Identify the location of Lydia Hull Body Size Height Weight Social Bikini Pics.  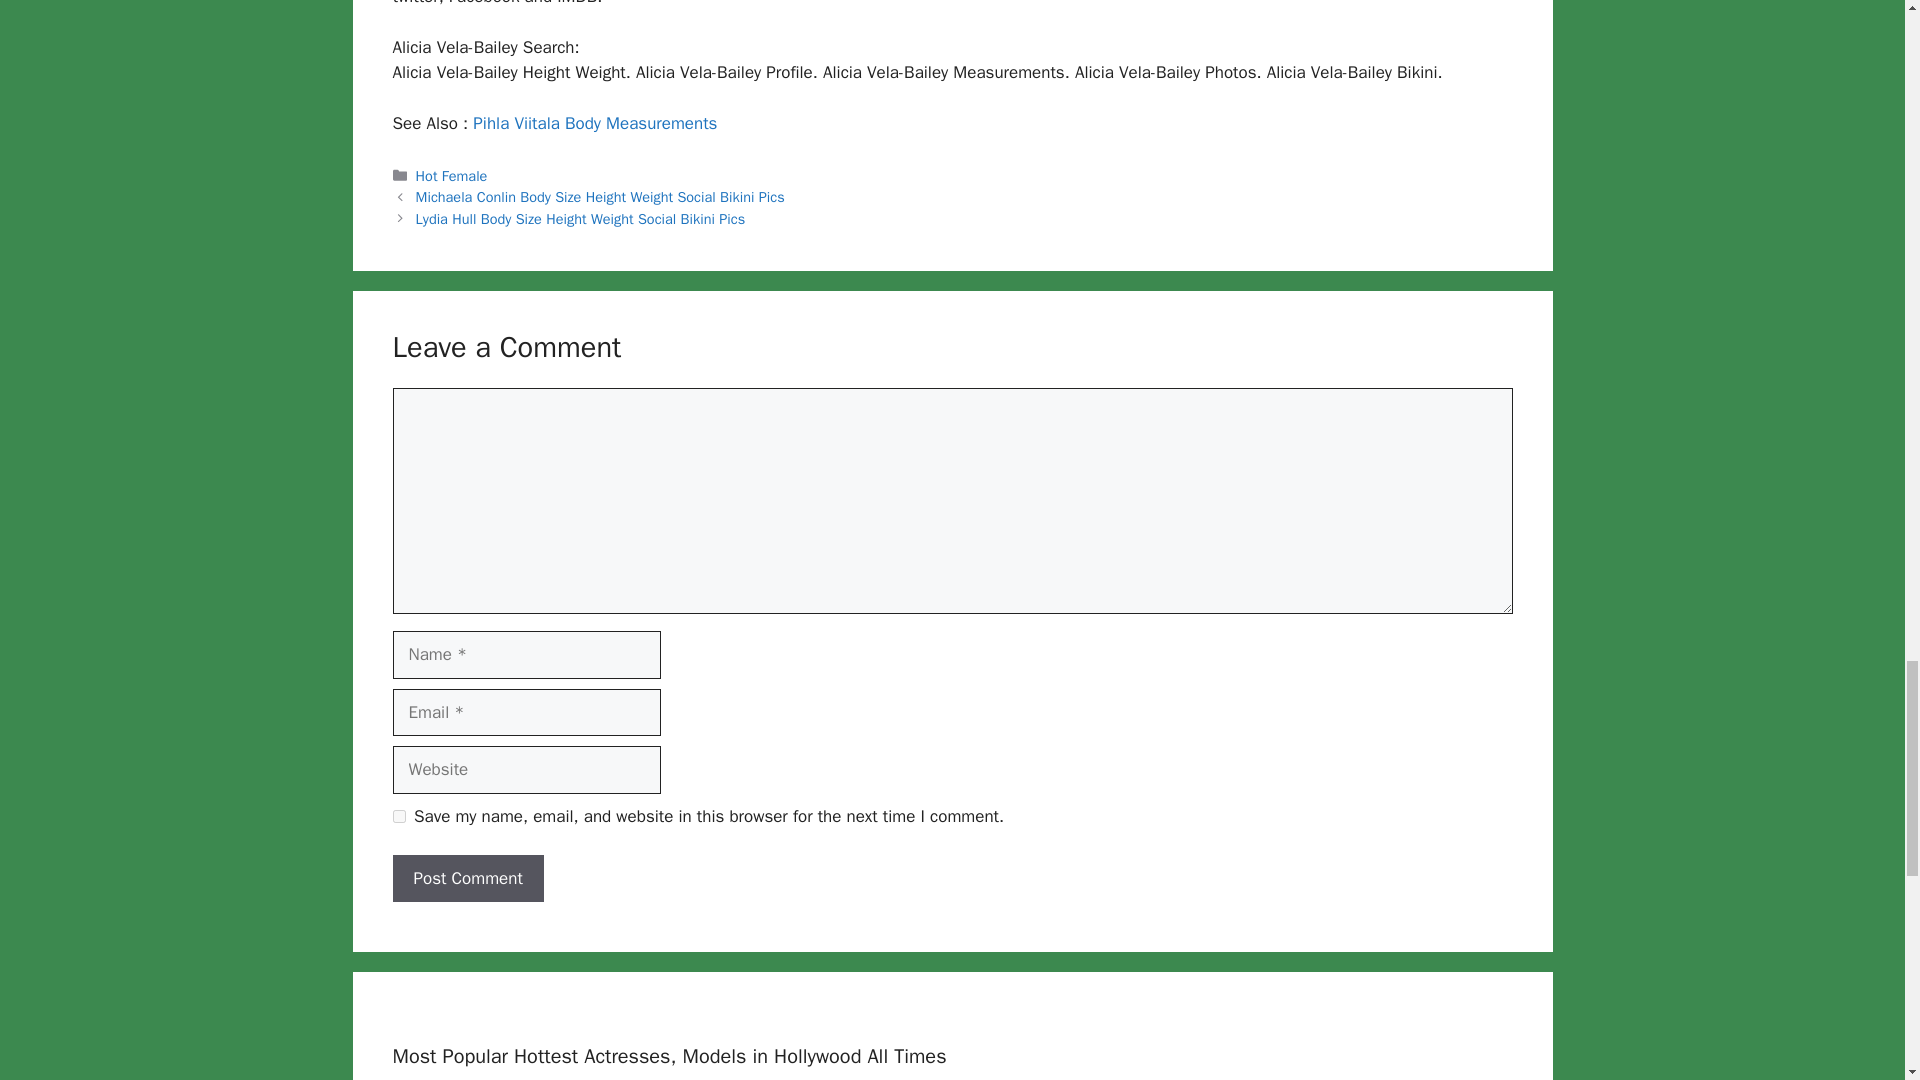
(581, 218).